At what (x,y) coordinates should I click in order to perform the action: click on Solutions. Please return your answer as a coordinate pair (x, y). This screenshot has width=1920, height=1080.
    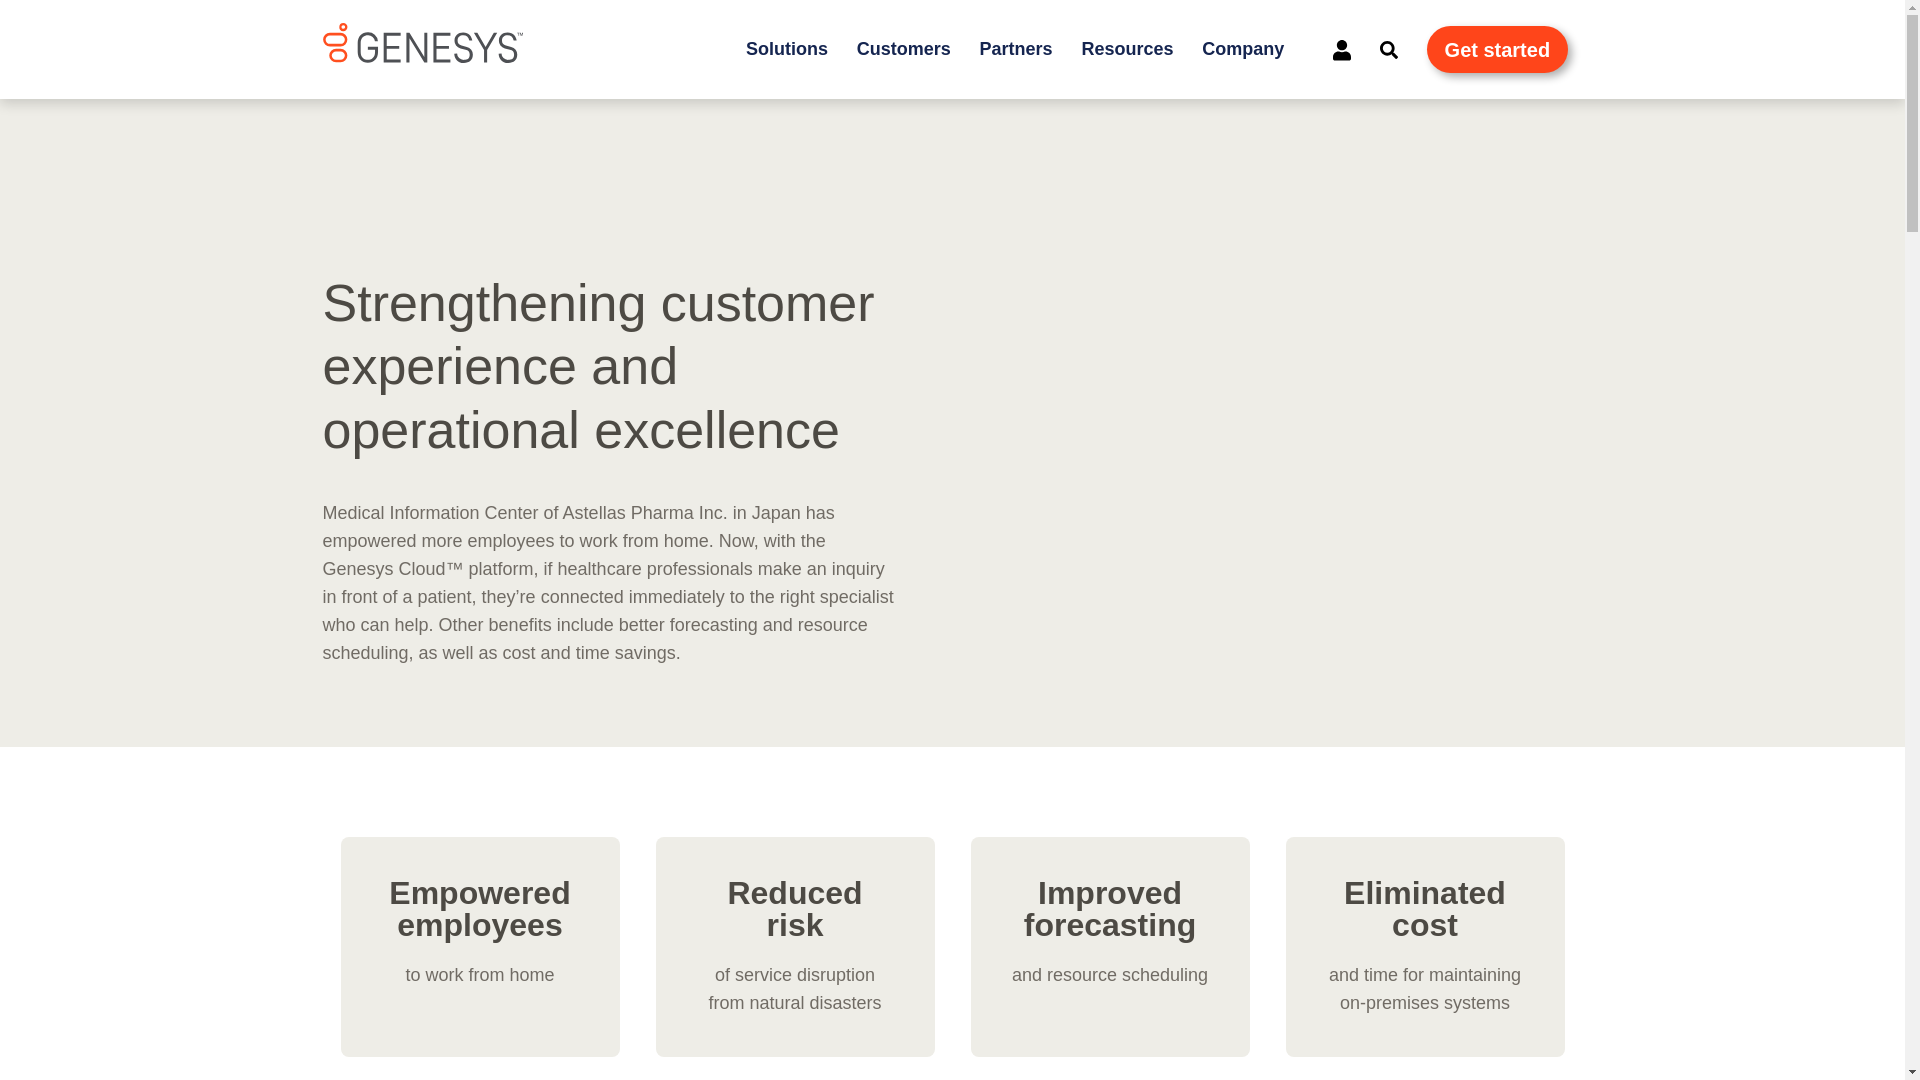
    Looking at the image, I should click on (786, 50).